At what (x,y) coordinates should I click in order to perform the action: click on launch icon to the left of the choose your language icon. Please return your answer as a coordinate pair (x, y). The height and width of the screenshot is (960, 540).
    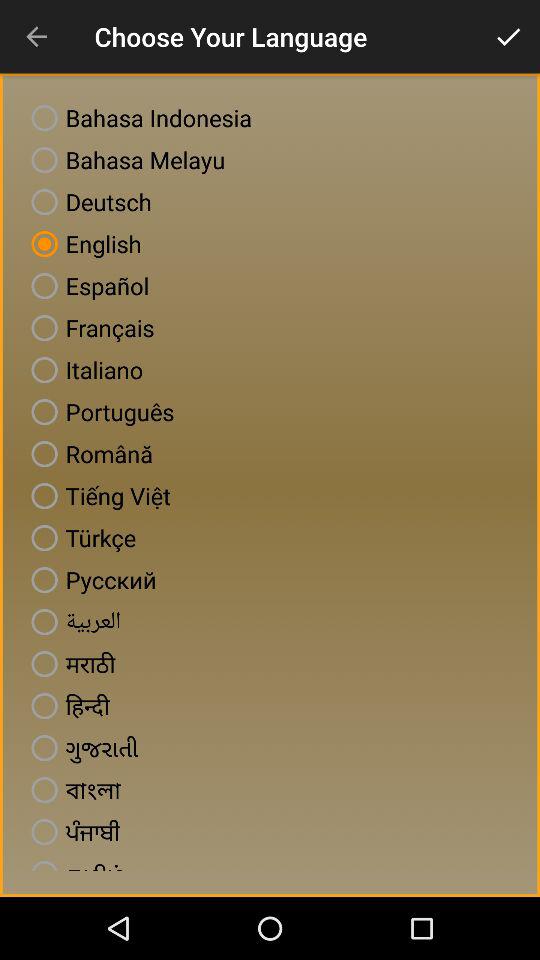
    Looking at the image, I should click on (36, 36).